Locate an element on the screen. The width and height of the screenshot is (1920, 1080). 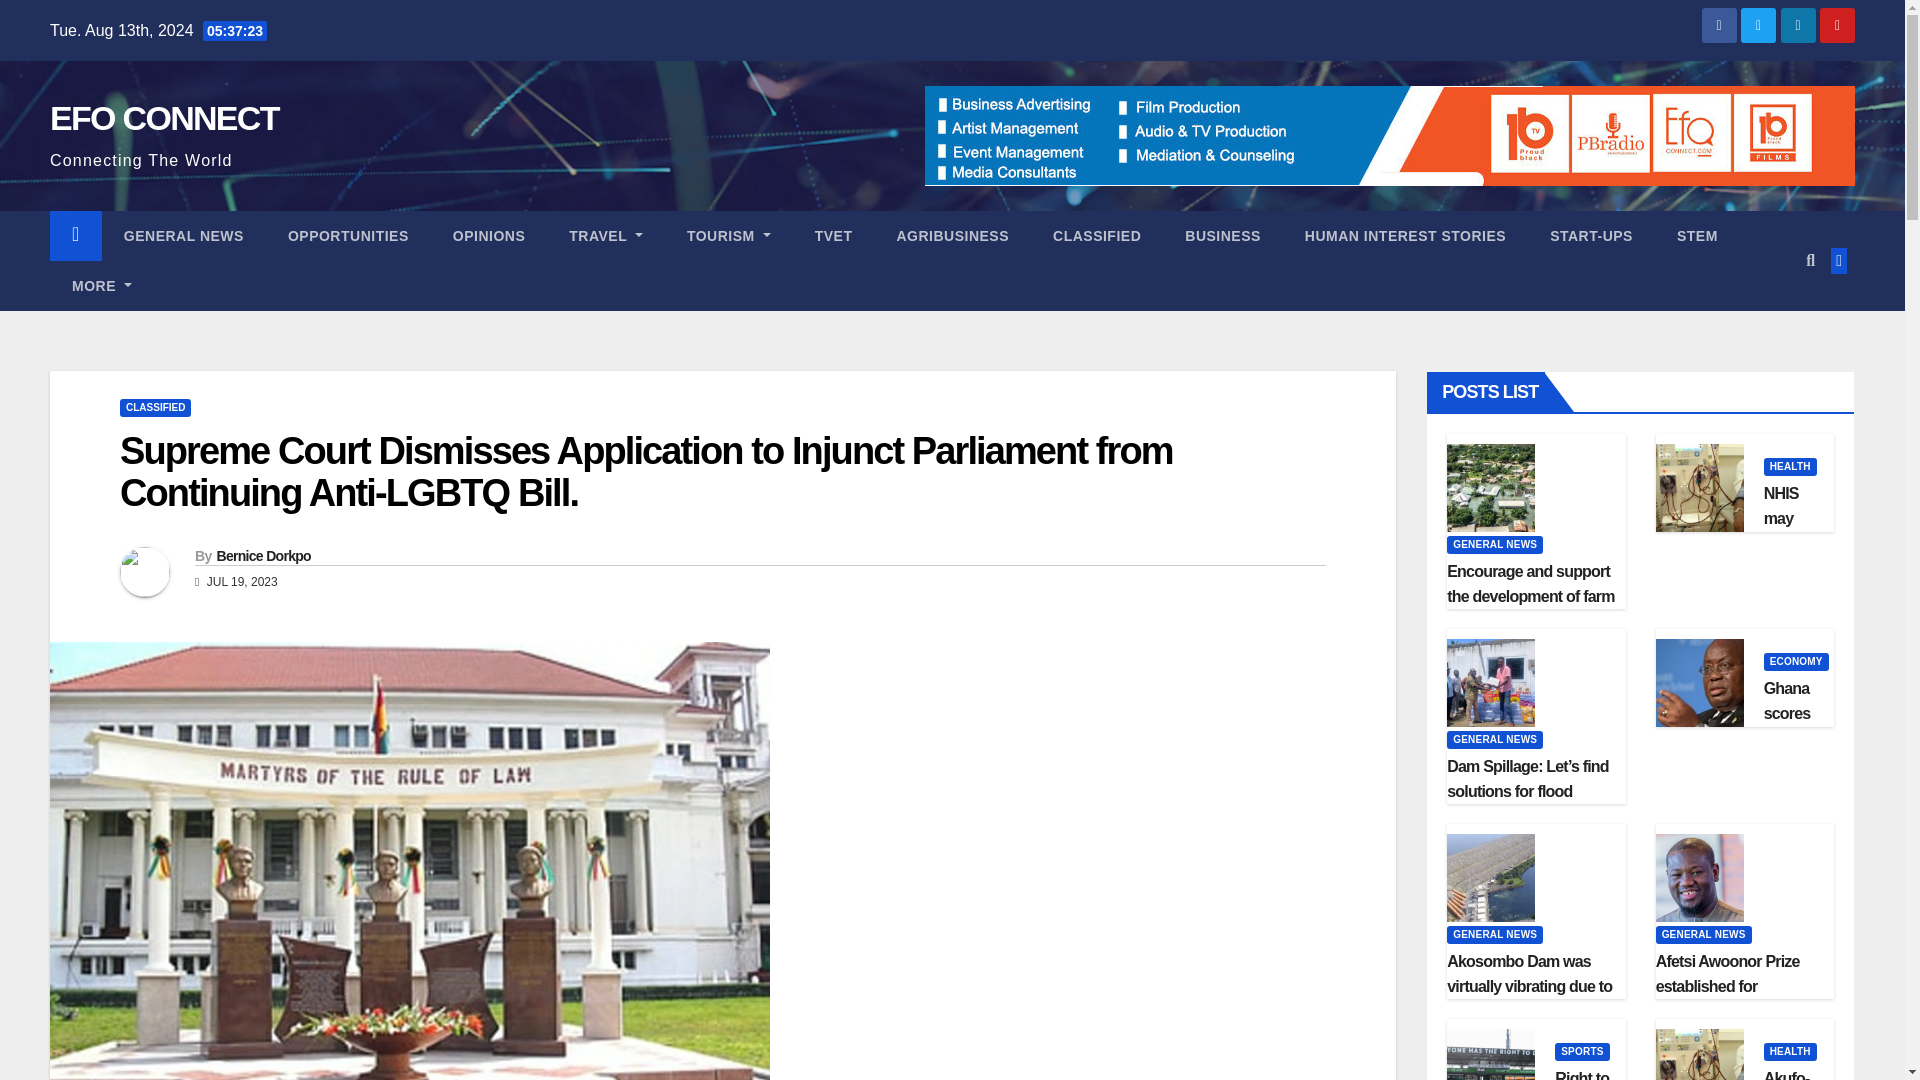
Travel is located at coordinates (606, 236).